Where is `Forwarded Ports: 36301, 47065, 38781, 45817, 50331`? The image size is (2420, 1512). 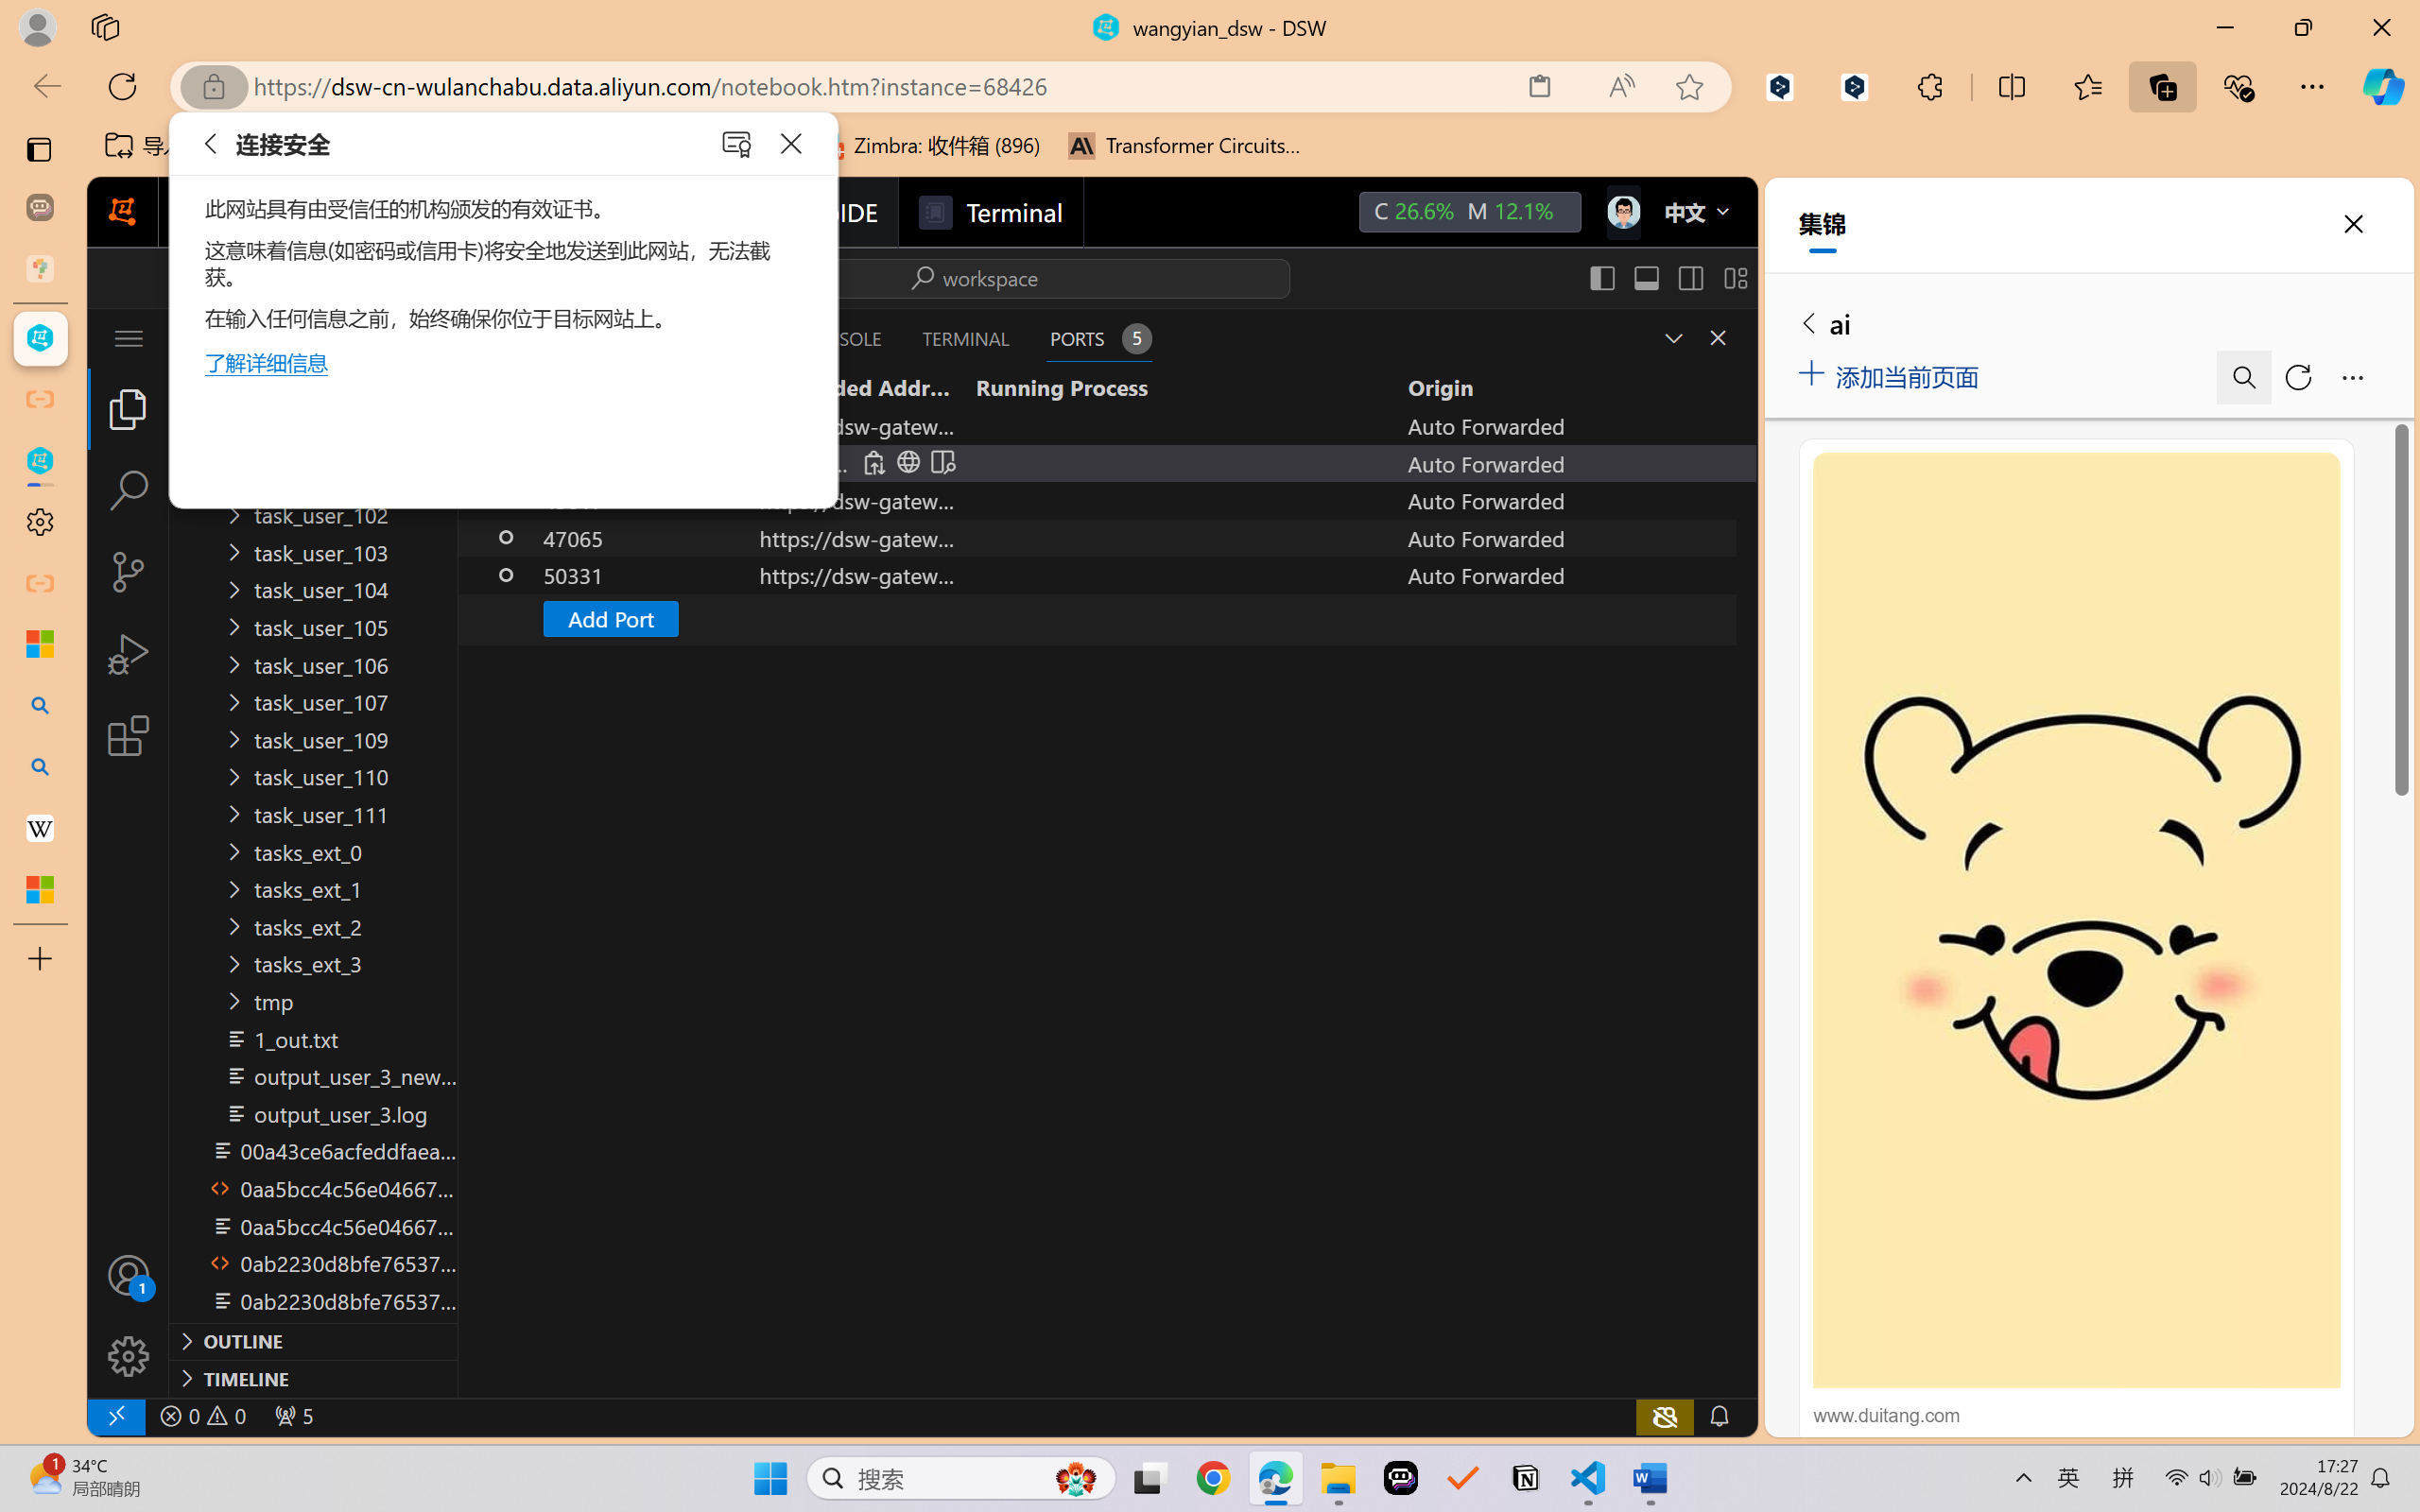
Forwarded Ports: 36301, 47065, 38781, 45817, 50331 is located at coordinates (293, 1416).